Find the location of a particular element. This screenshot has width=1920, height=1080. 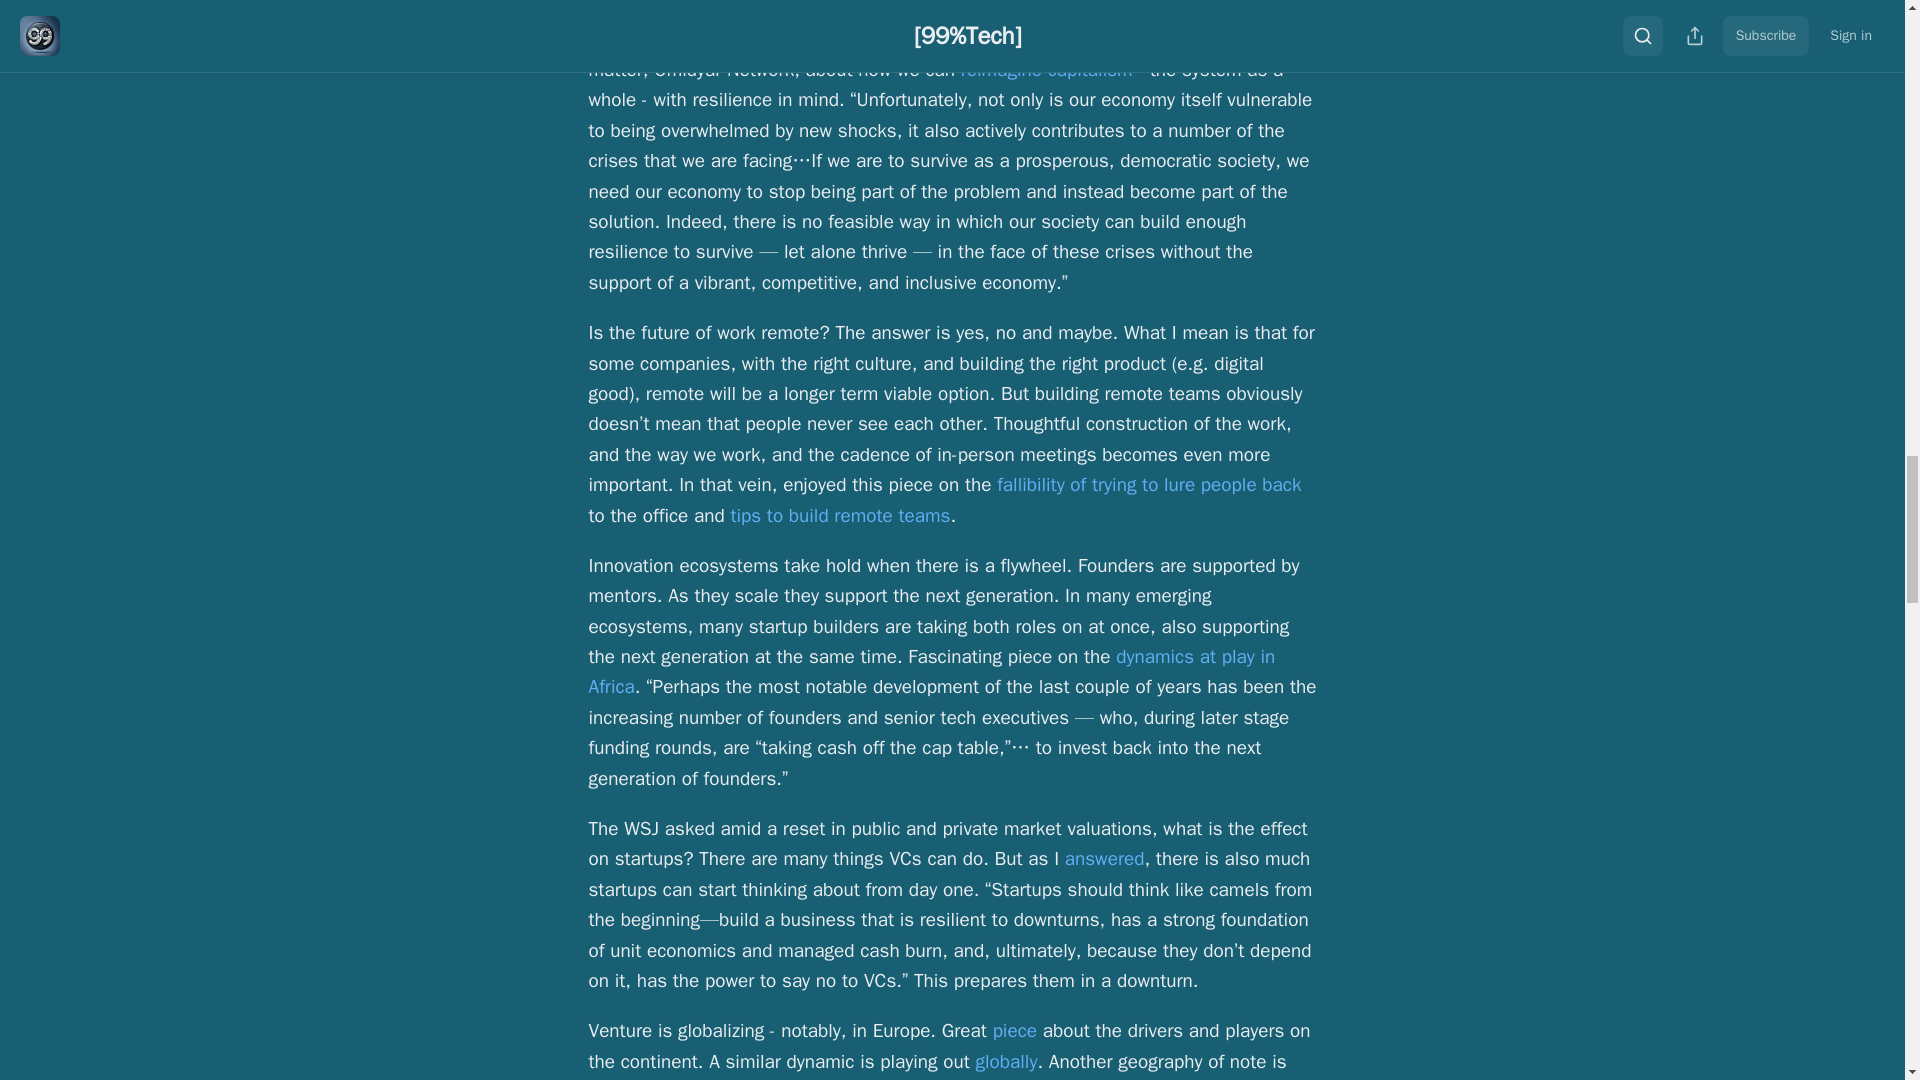

reimagine capitalism is located at coordinates (1046, 70).